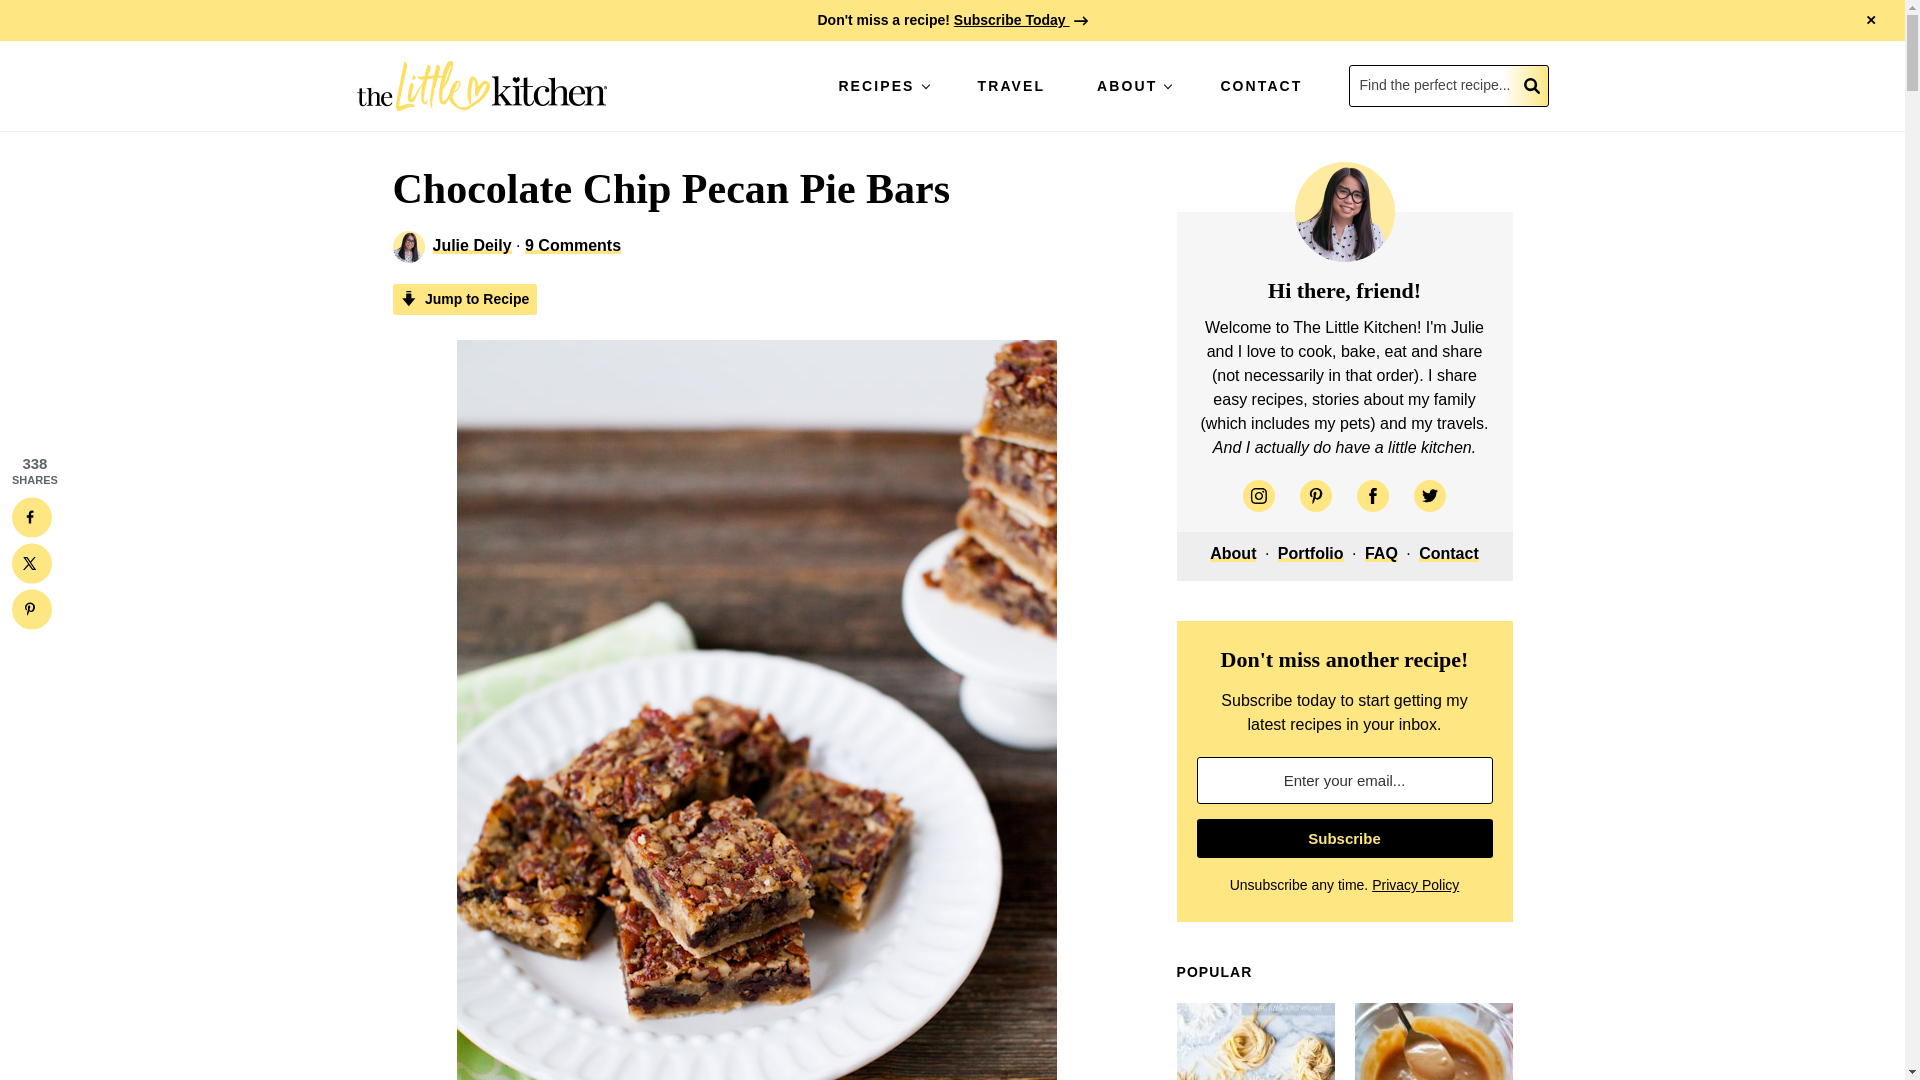 The width and height of the screenshot is (1920, 1080). What do you see at coordinates (1132, 85) in the screenshot?
I see `ABOUT` at bounding box center [1132, 85].